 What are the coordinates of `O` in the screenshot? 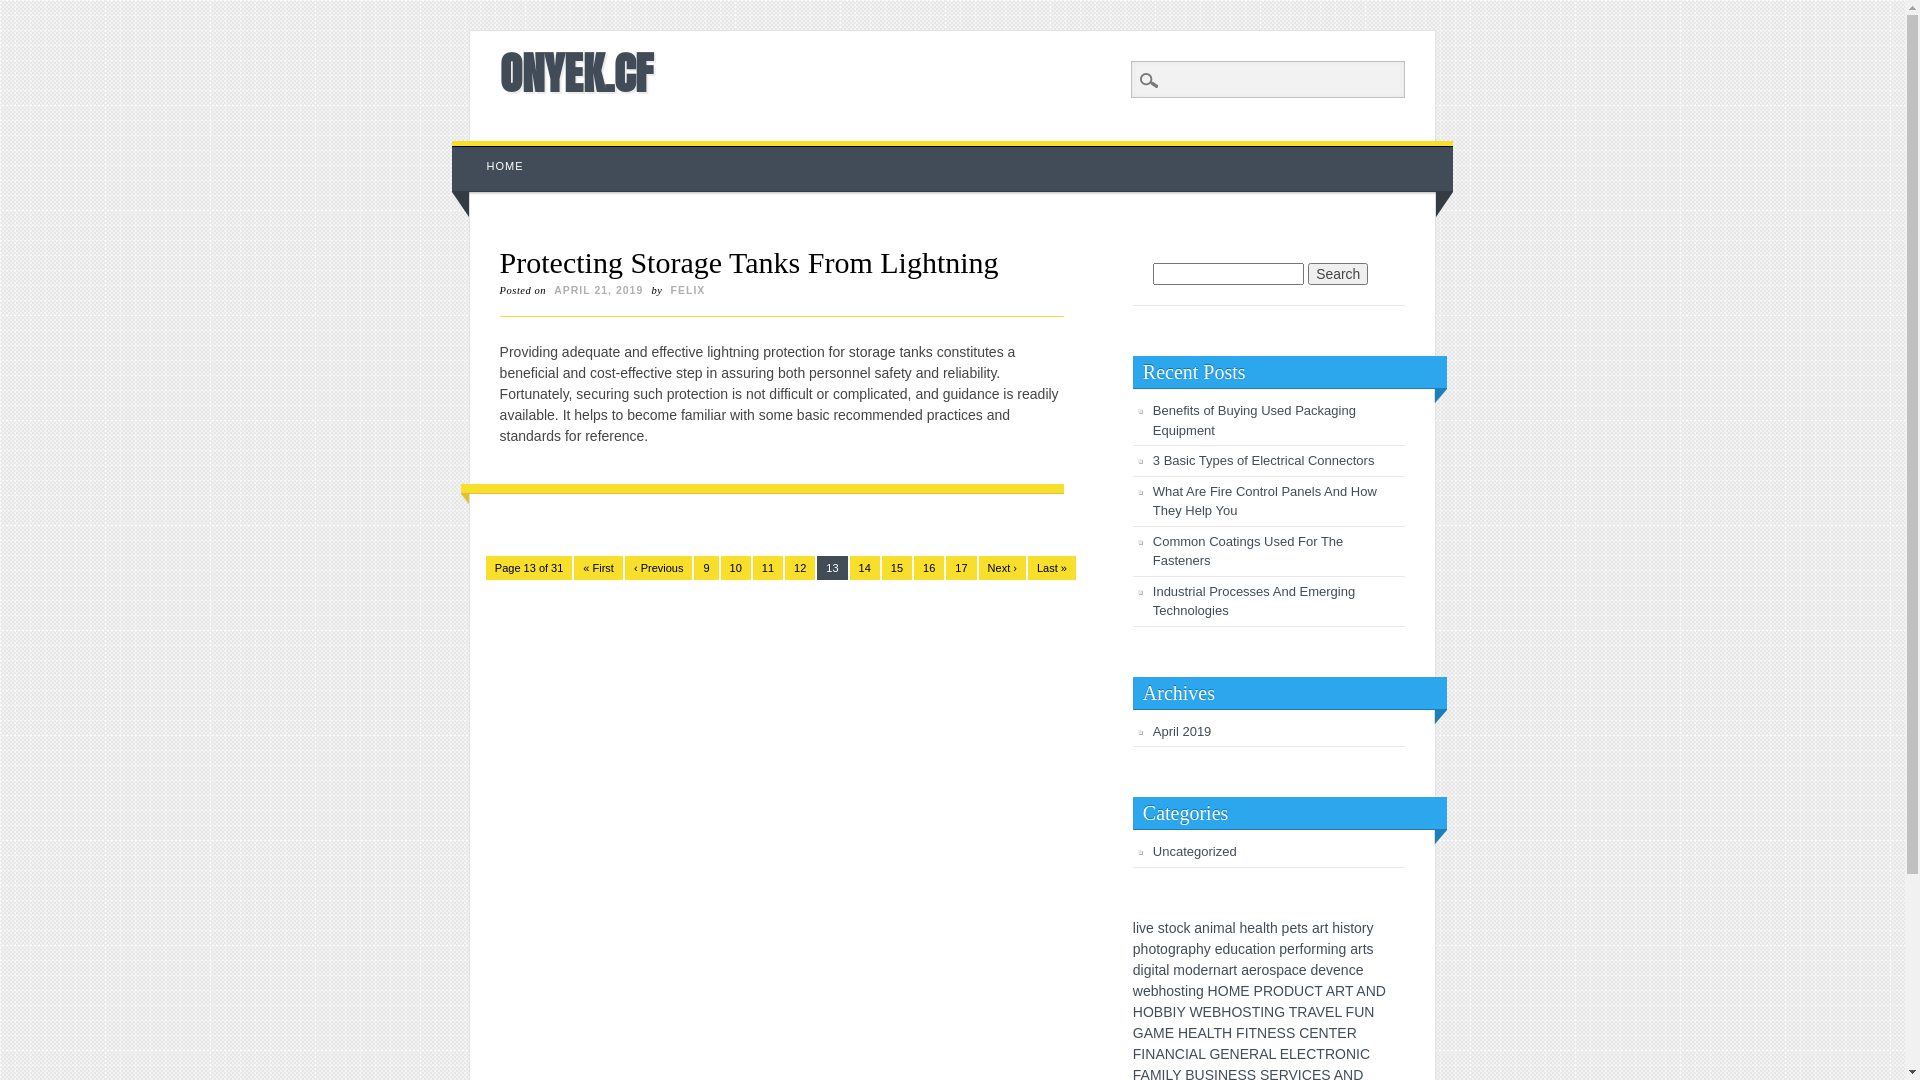 It's located at (1236, 1012).